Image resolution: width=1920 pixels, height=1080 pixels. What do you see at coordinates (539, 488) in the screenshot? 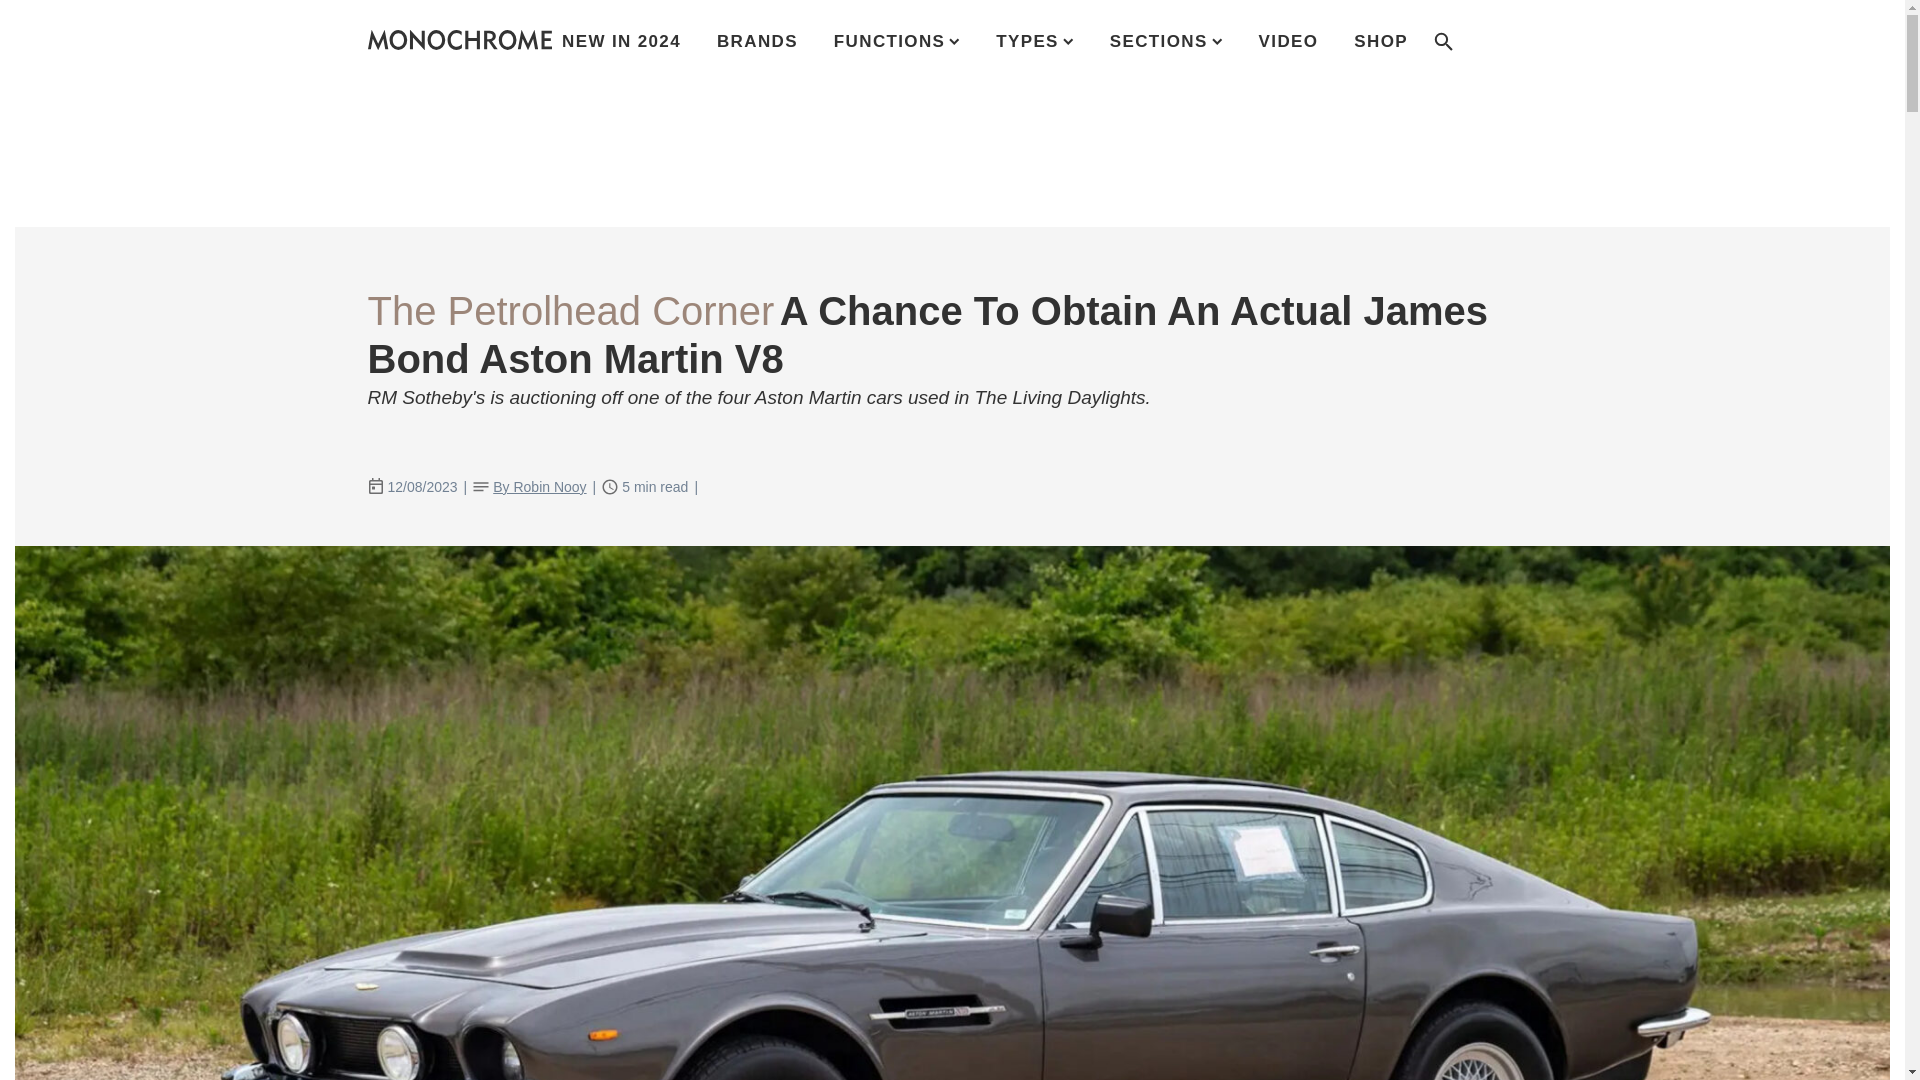
I see `Robin Nooy` at bounding box center [539, 488].